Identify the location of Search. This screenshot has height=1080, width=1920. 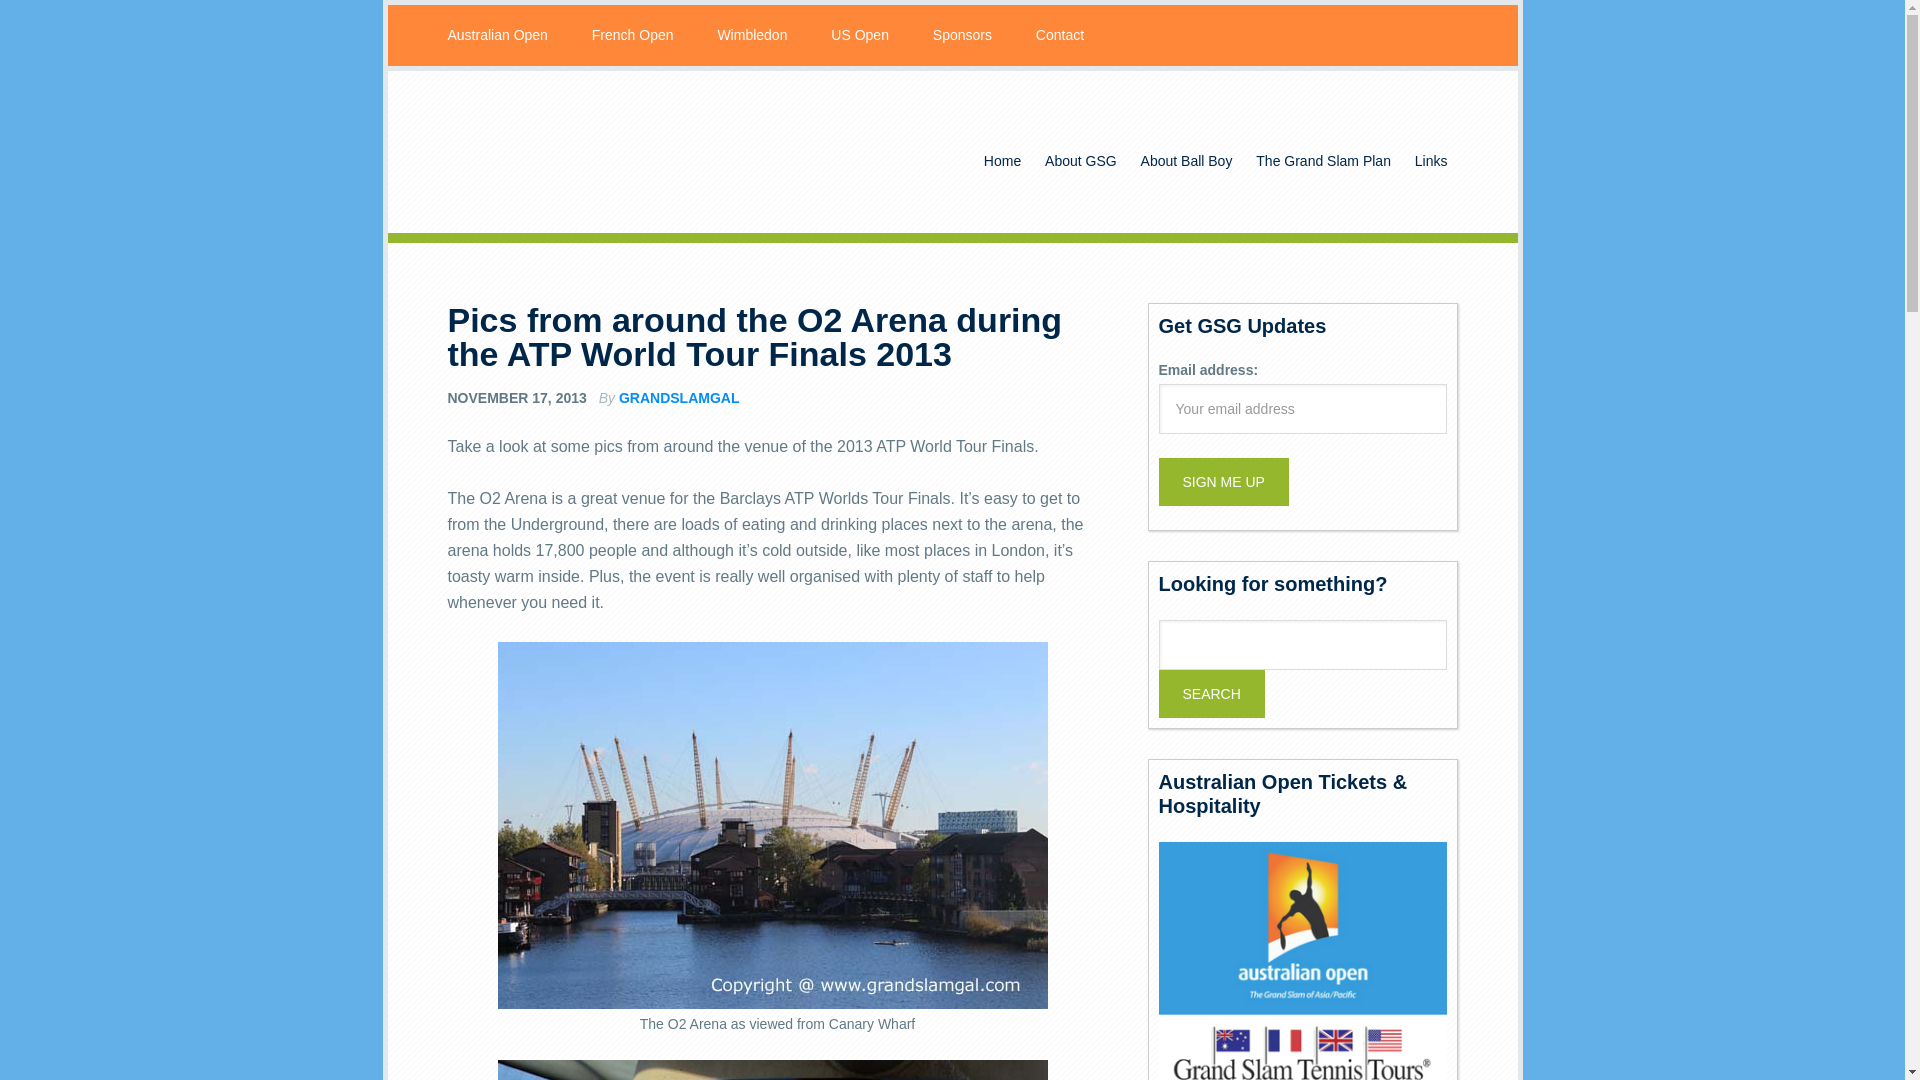
(1210, 694).